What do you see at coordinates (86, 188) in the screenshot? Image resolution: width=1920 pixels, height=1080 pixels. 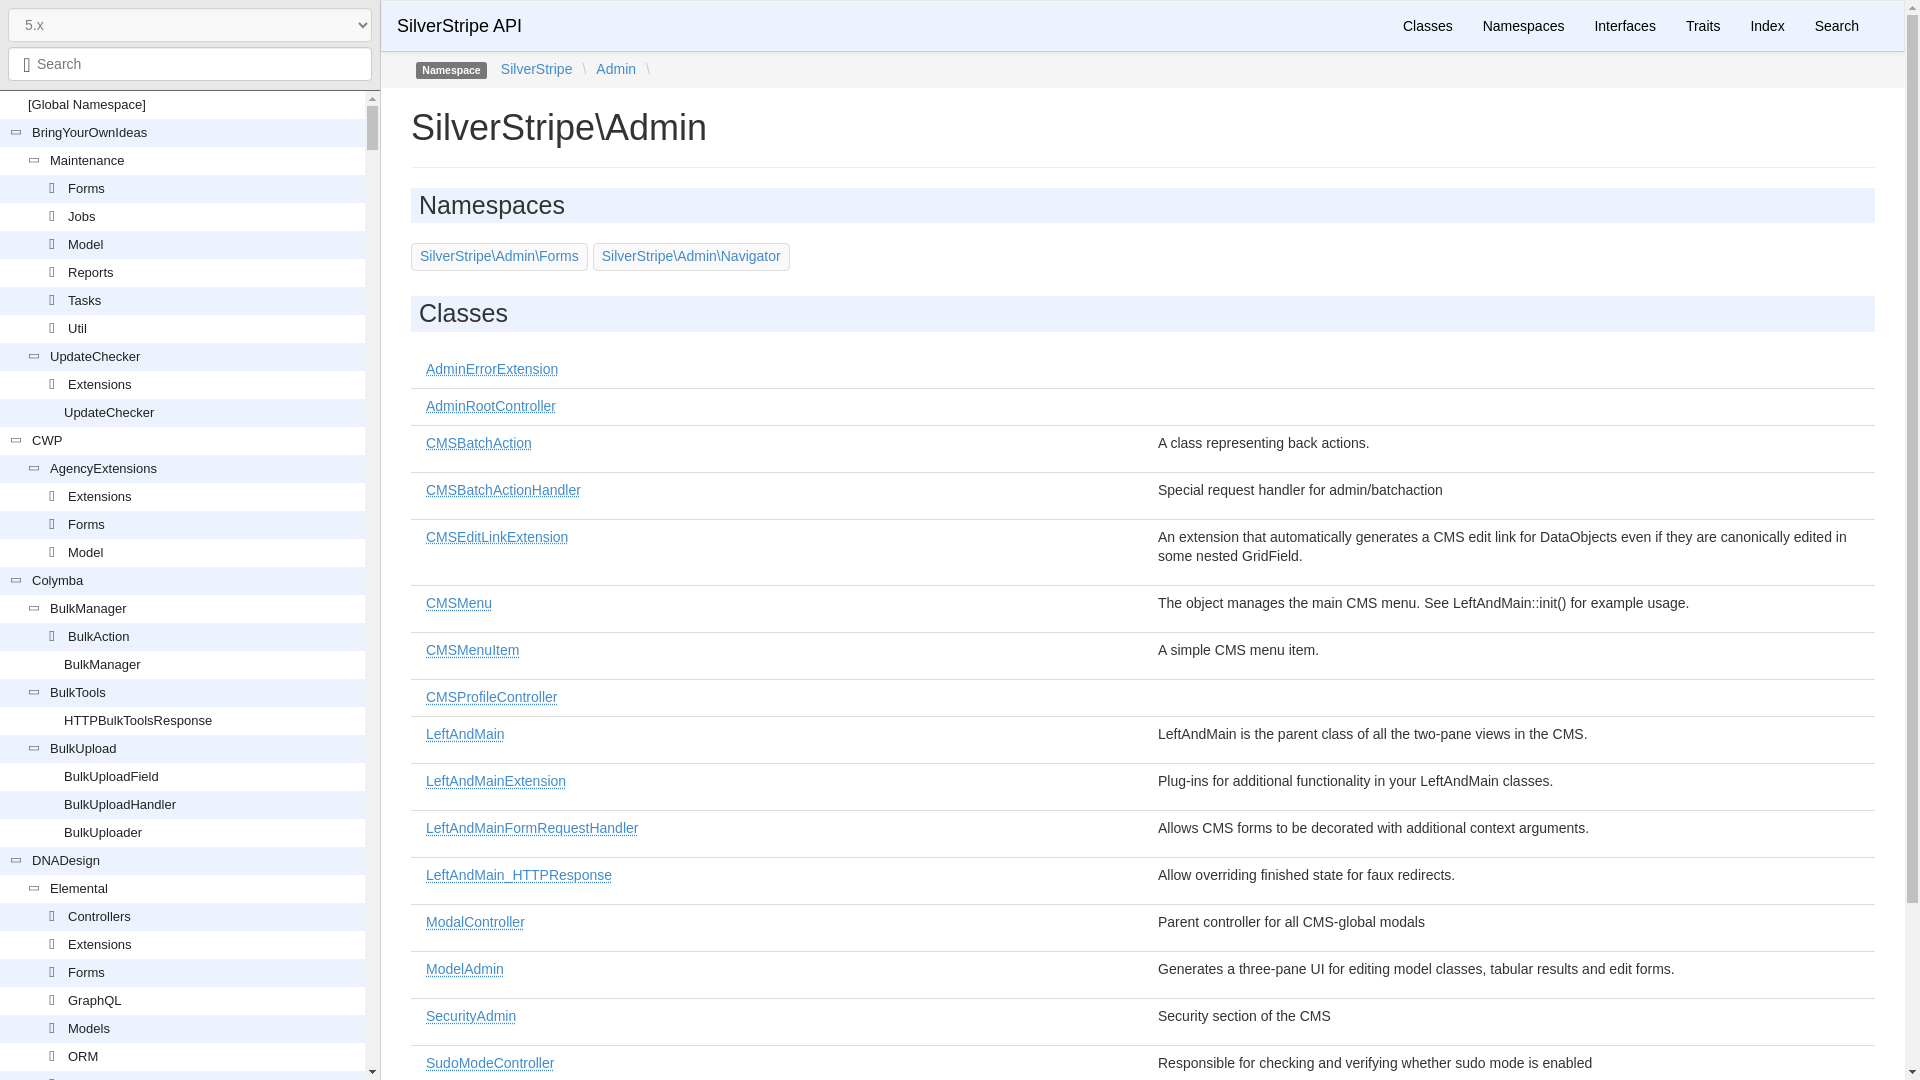 I see `Forms` at bounding box center [86, 188].